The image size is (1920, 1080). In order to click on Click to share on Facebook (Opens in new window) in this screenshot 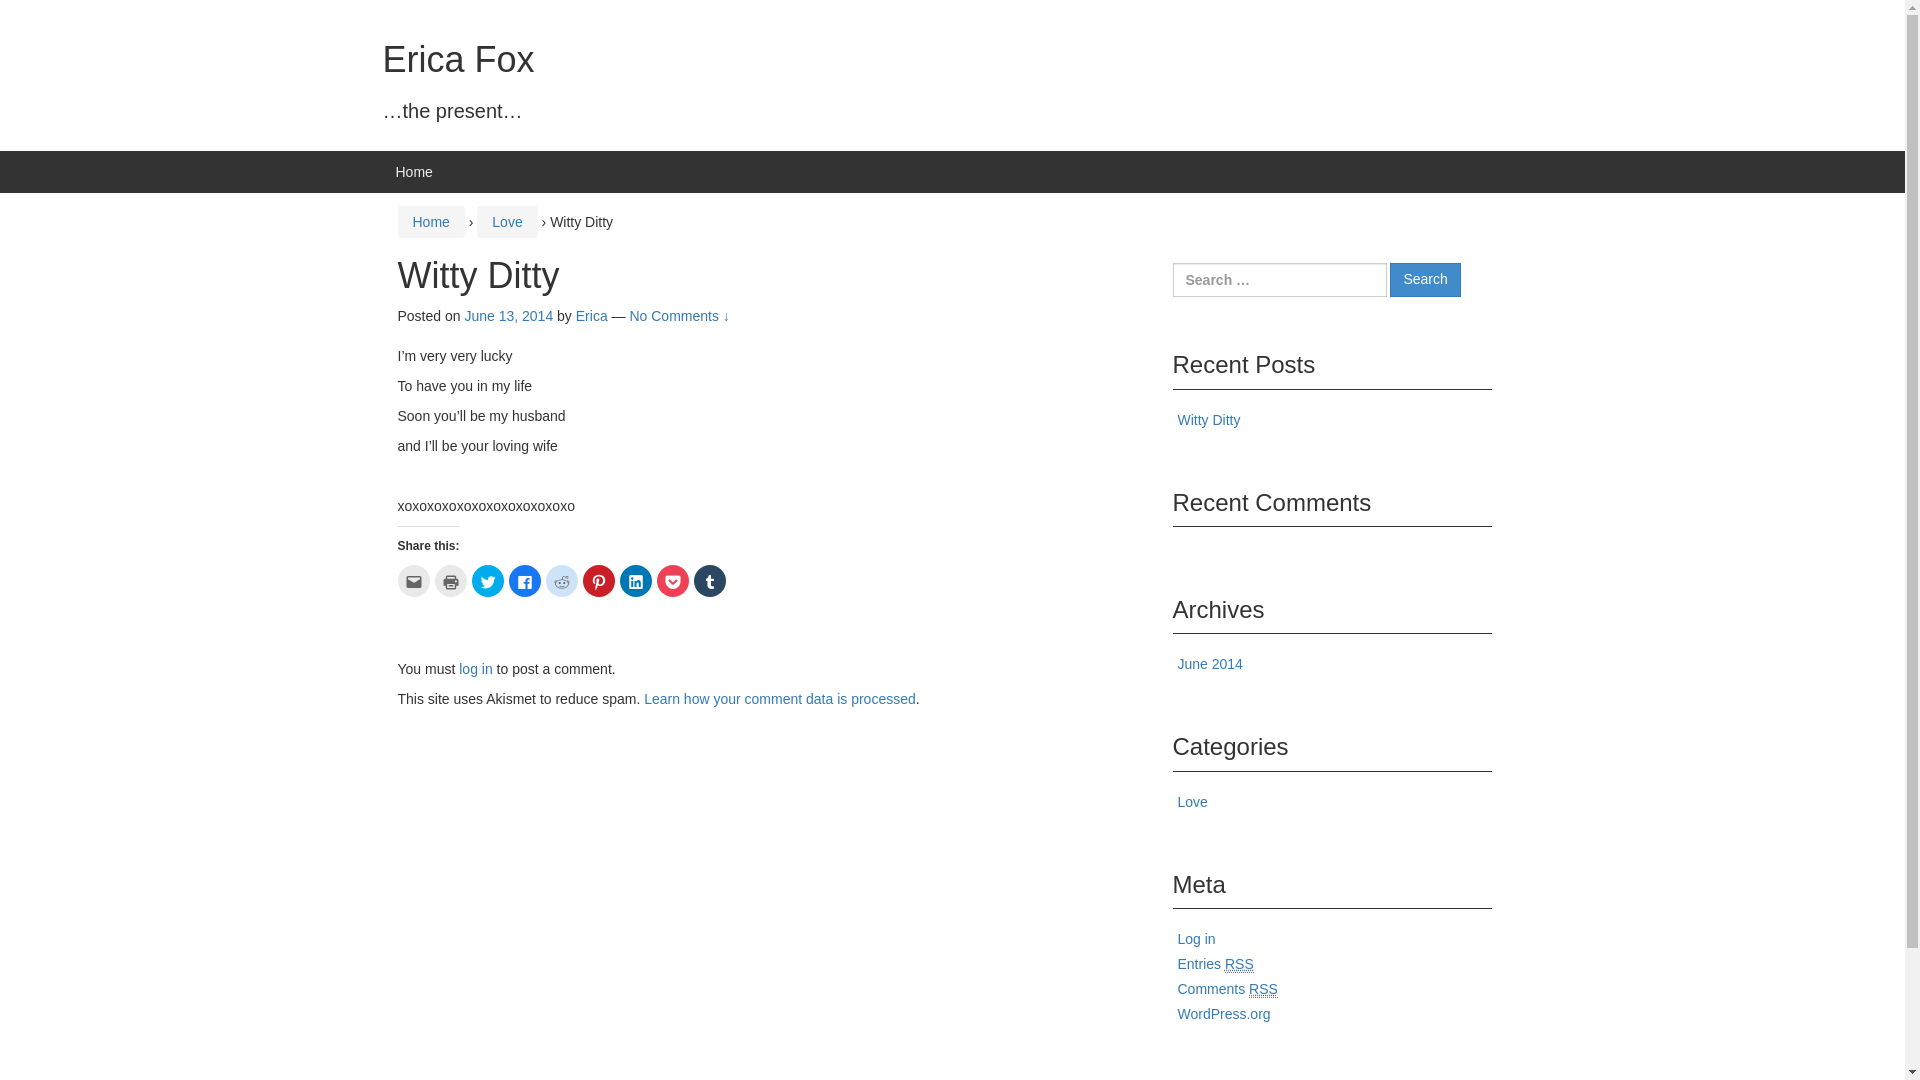, I will do `click(524, 581)`.